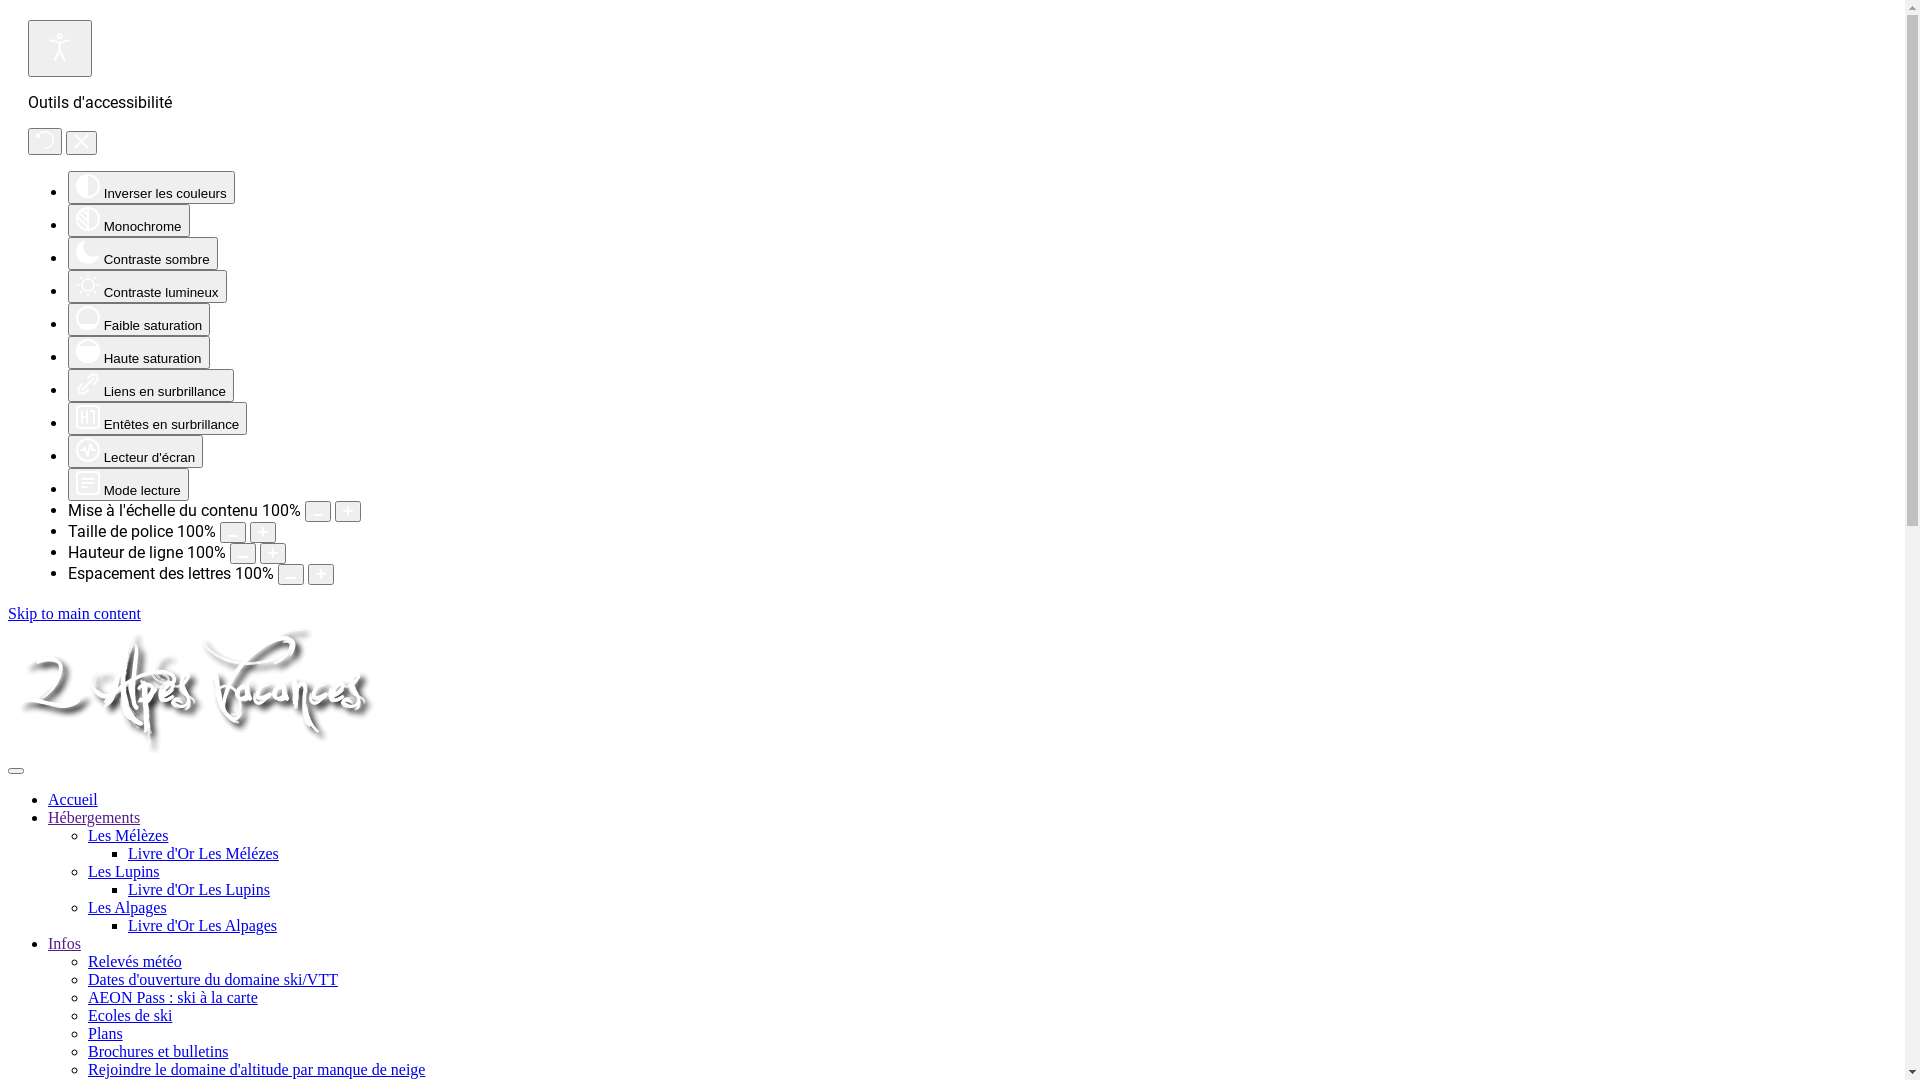  Describe the element at coordinates (232, 532) in the screenshot. I see `Diminuer la taille de police` at that location.